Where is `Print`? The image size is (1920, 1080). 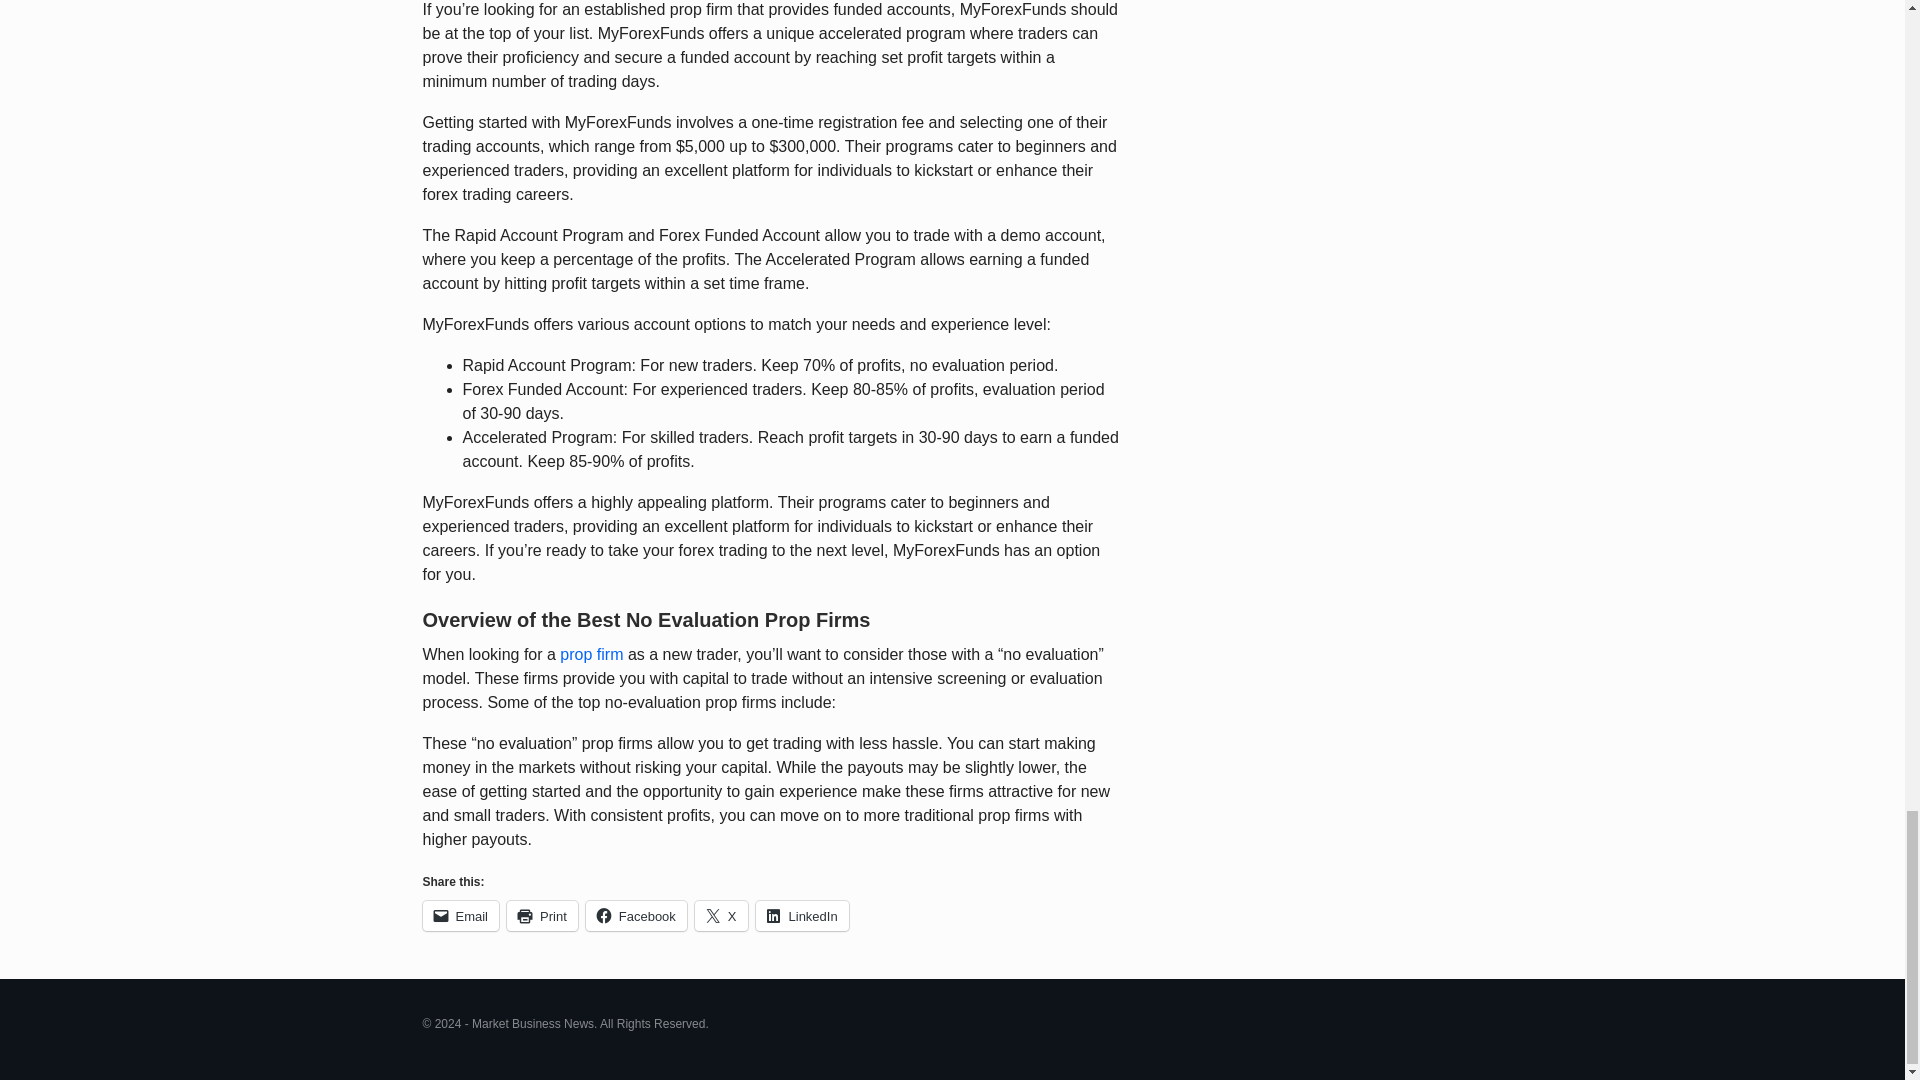 Print is located at coordinates (542, 915).